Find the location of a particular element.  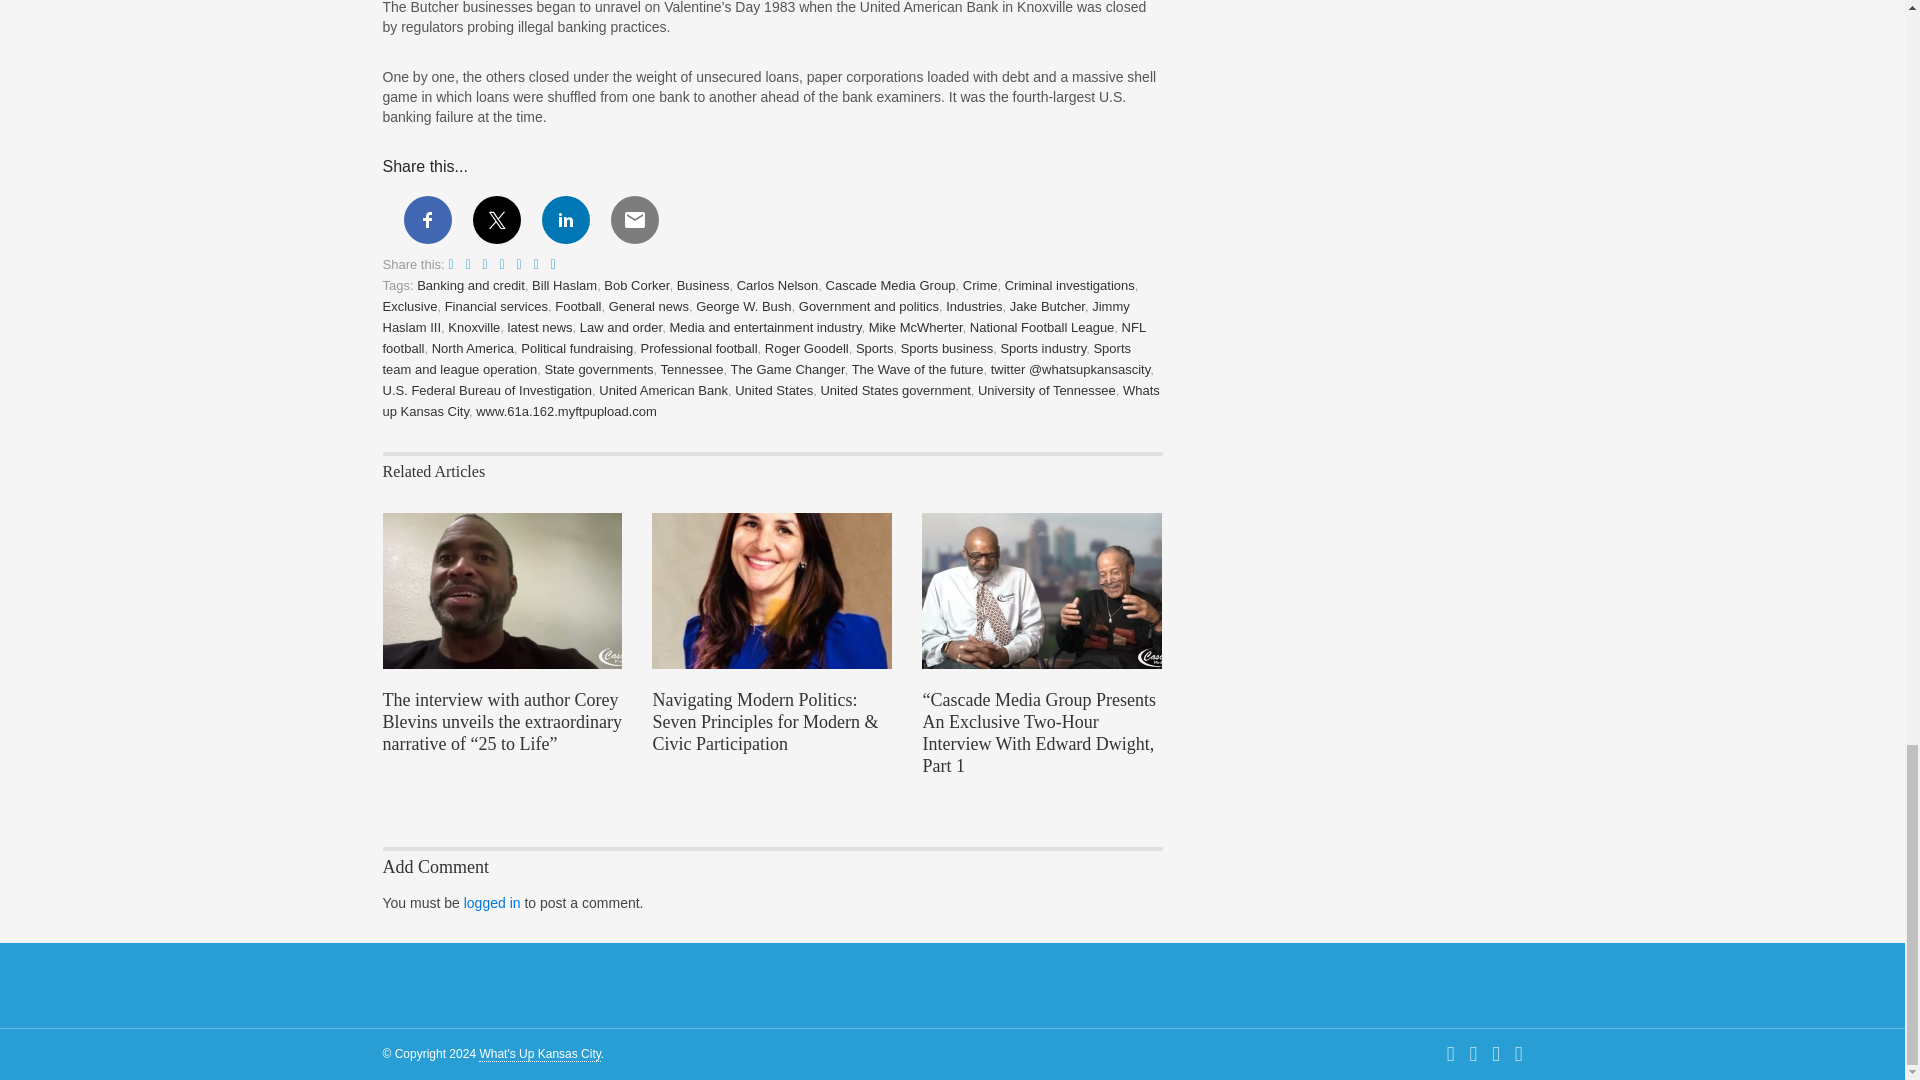

Industries is located at coordinates (974, 306).